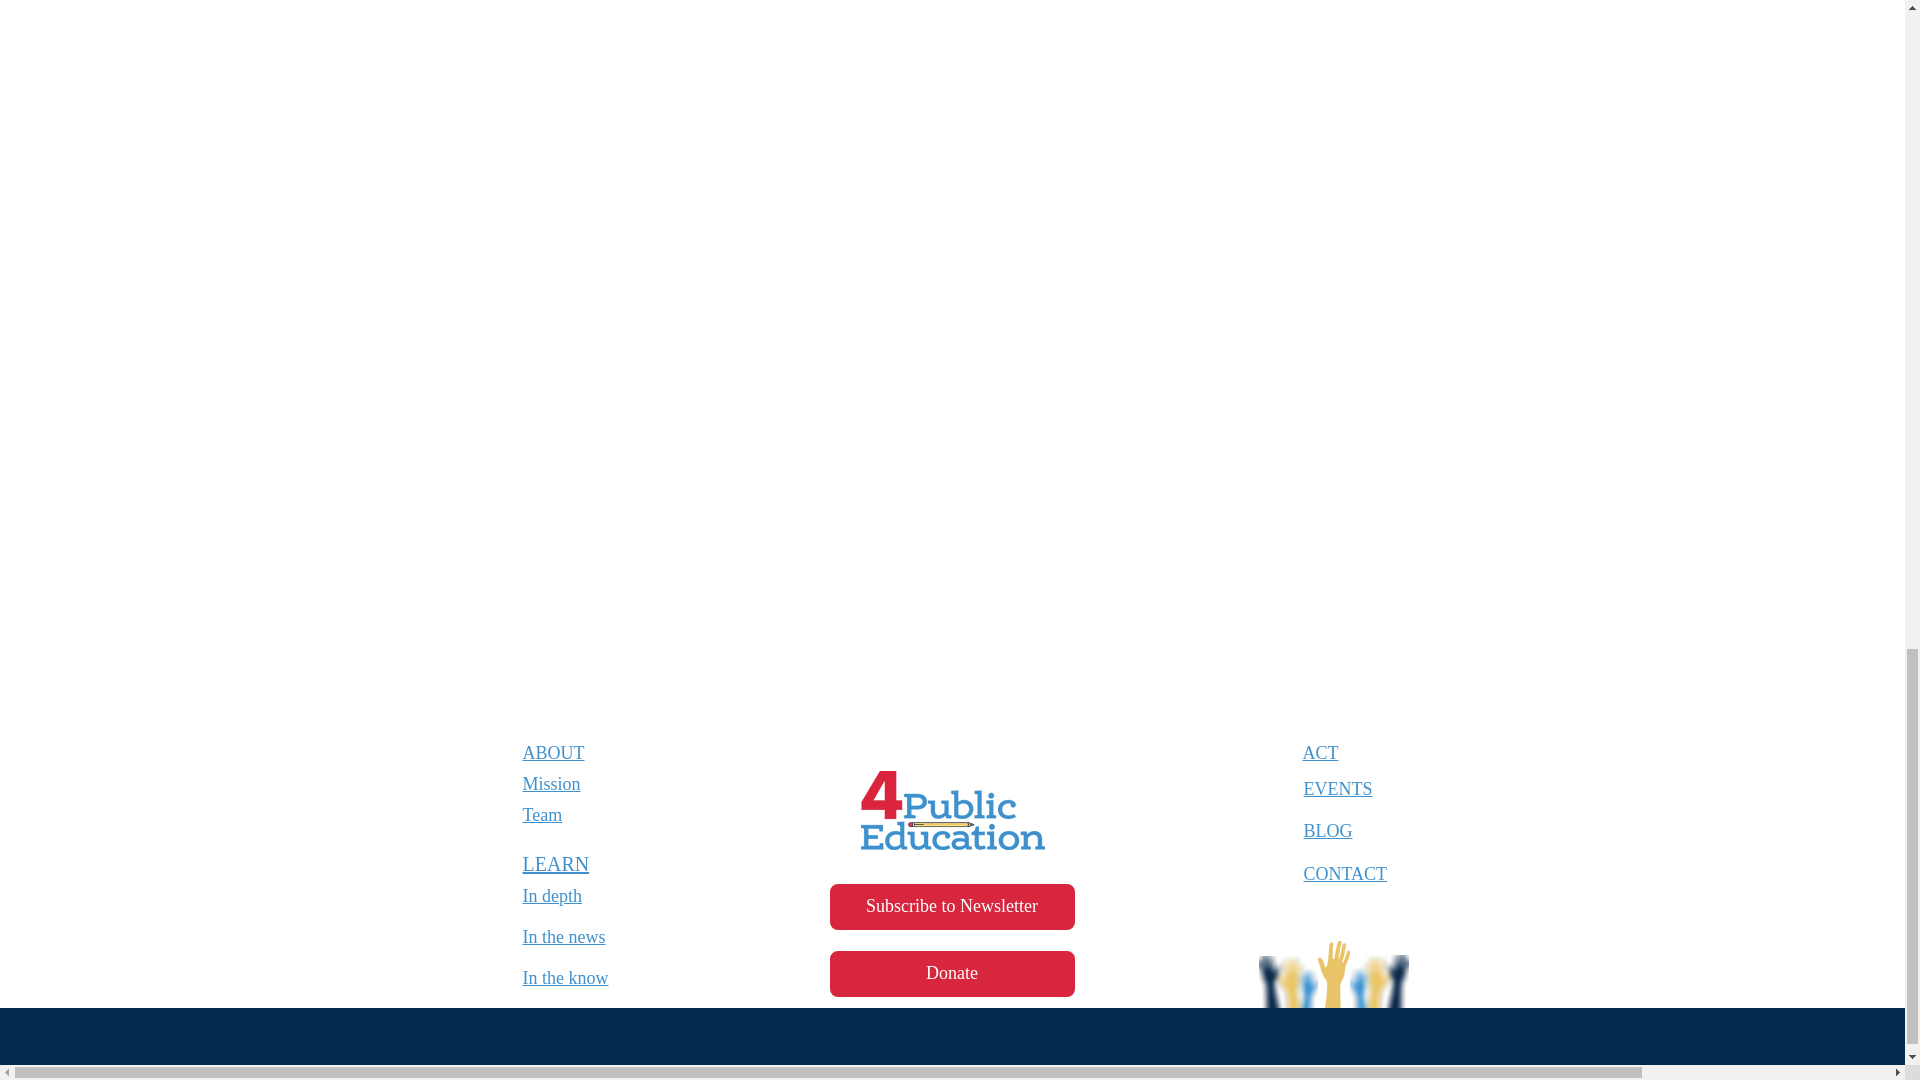 This screenshot has height=1080, width=1920. I want to click on In the know, so click(565, 978).